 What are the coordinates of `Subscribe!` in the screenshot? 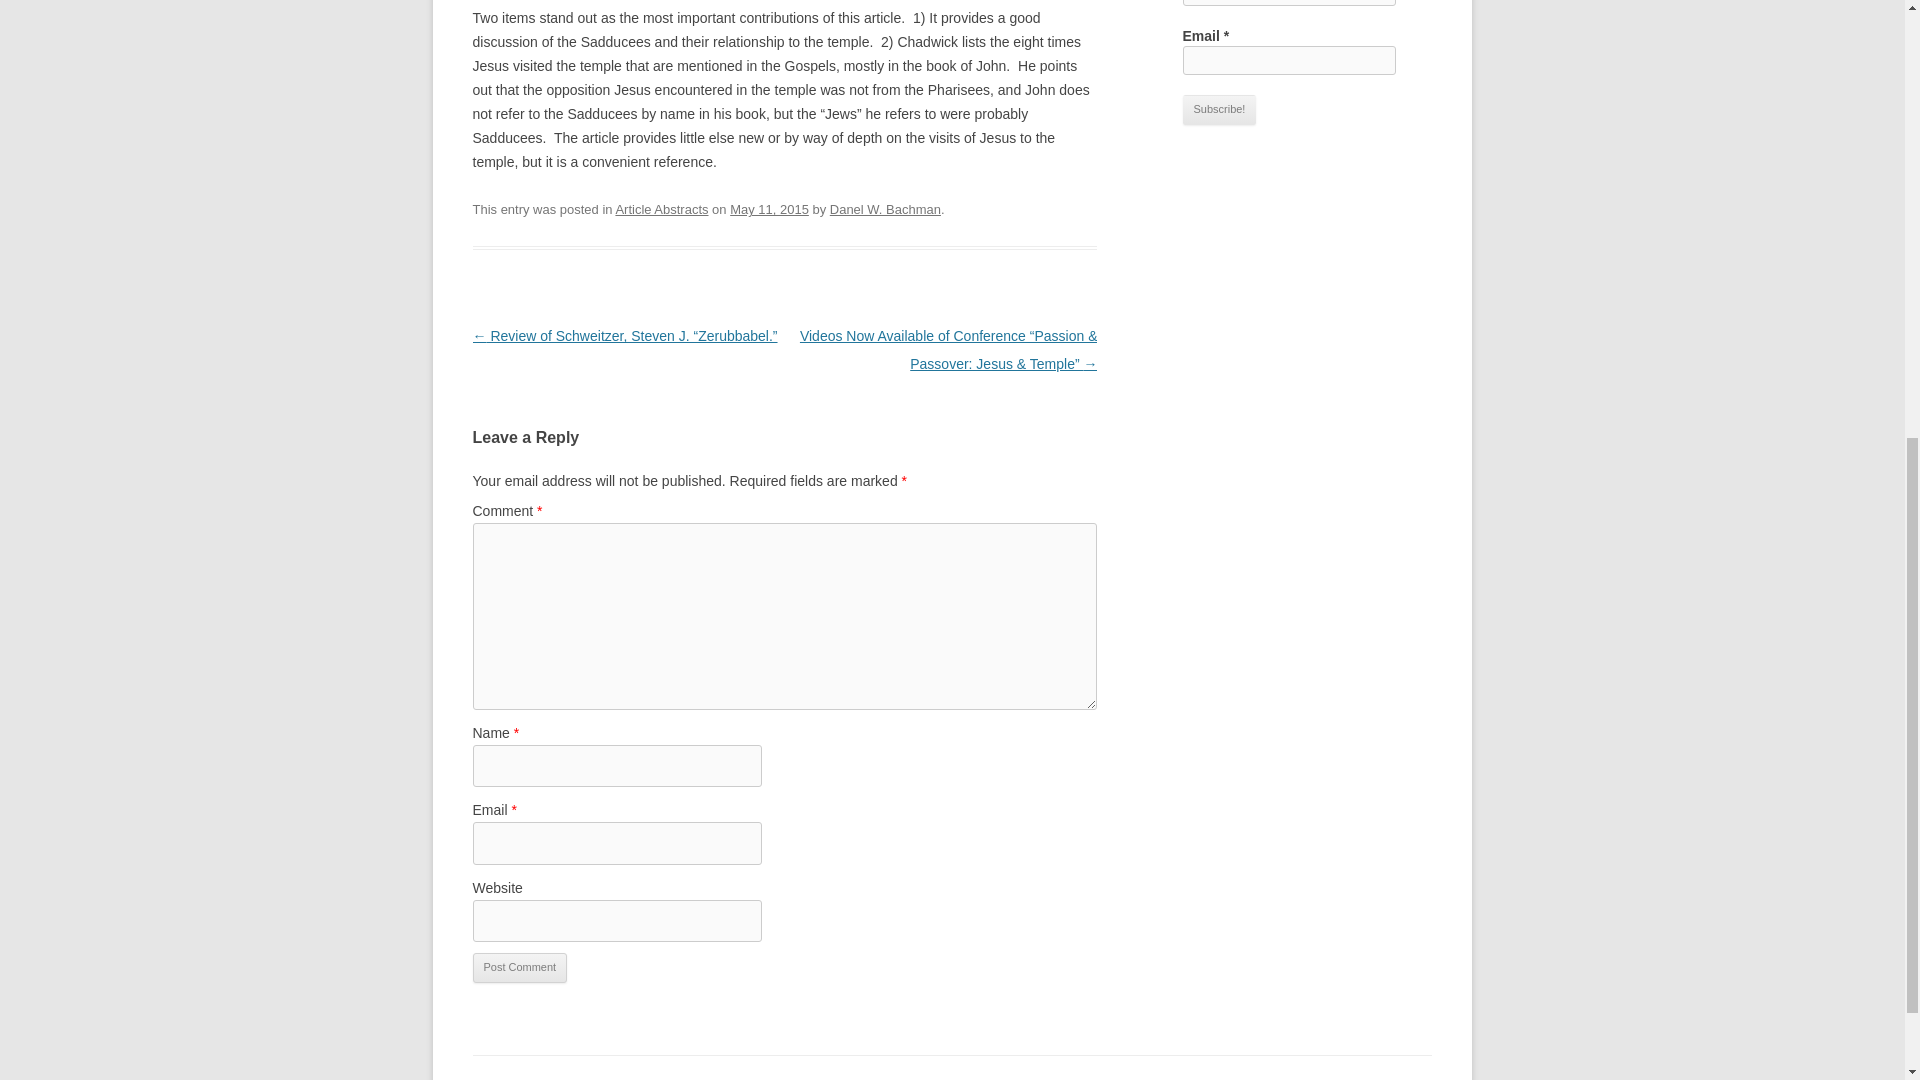 It's located at (1218, 110).